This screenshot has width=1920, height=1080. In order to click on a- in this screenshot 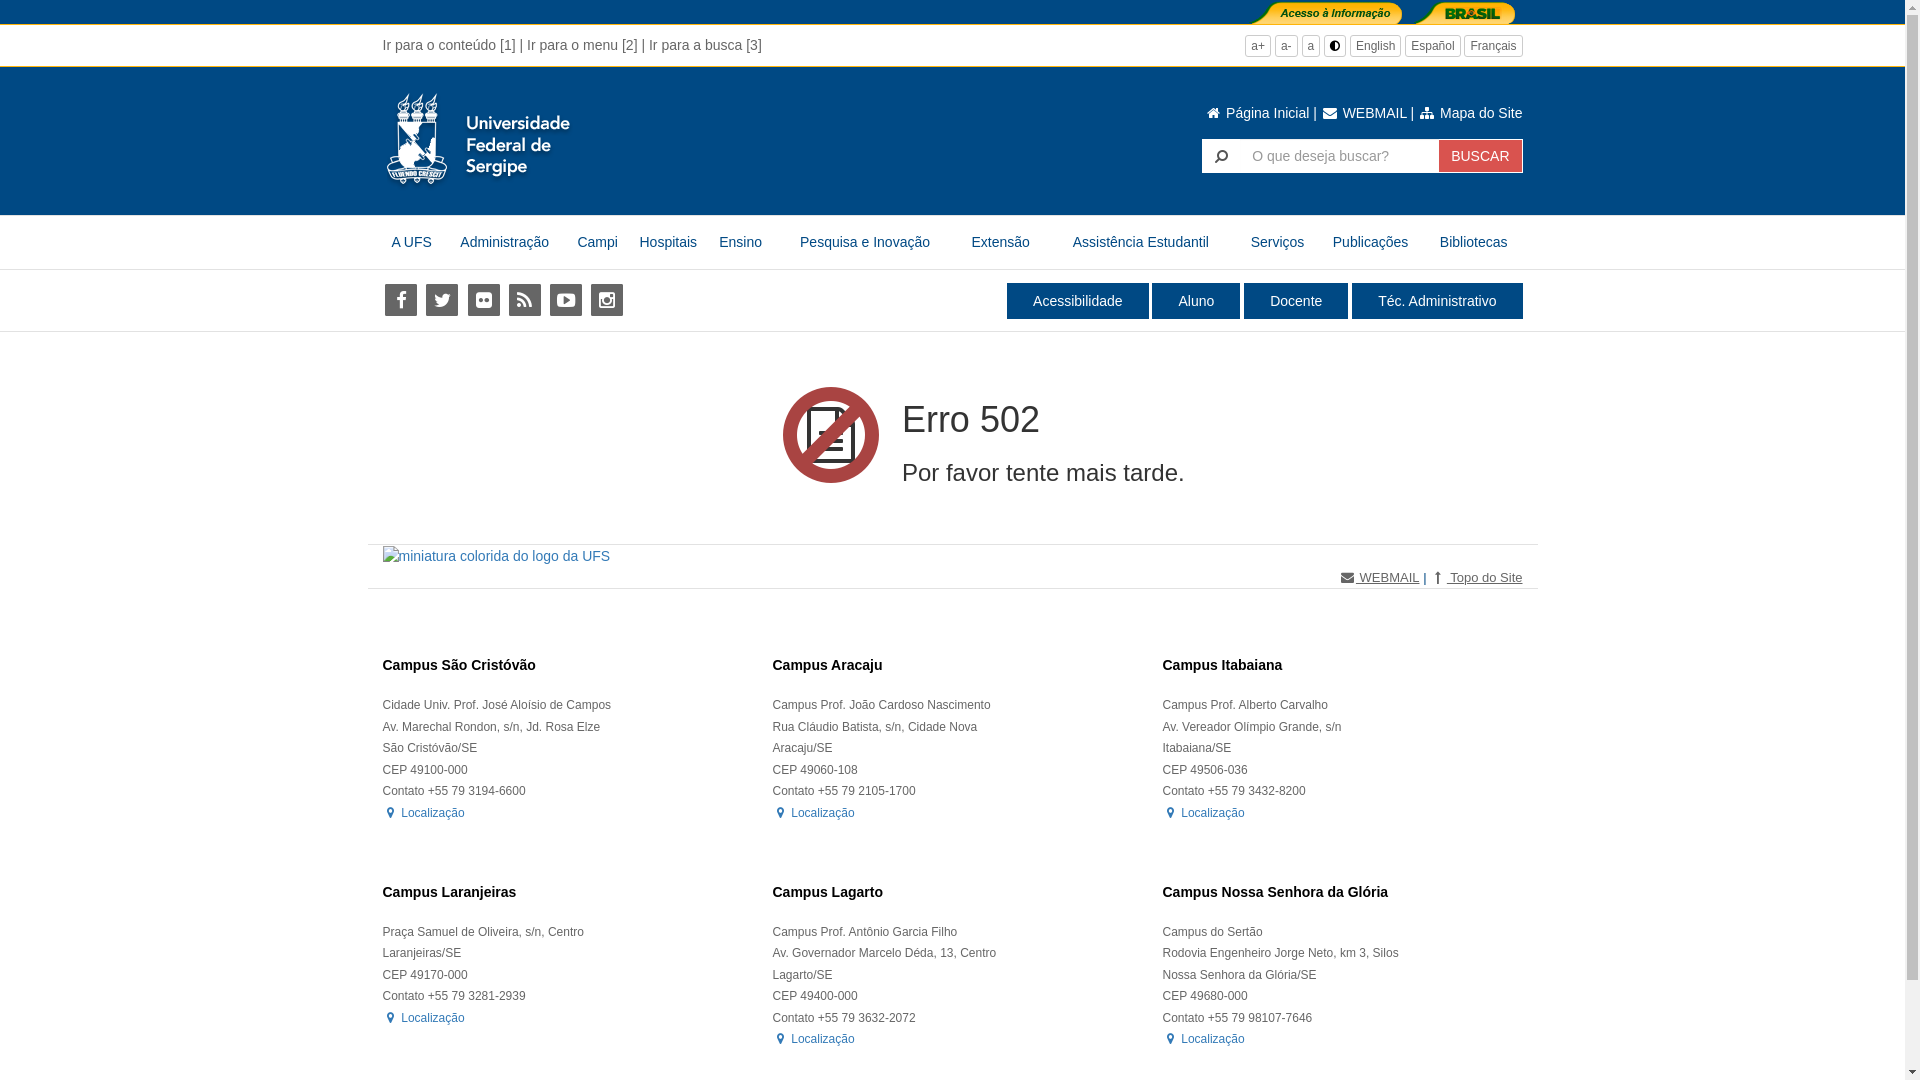, I will do `click(1286, 46)`.